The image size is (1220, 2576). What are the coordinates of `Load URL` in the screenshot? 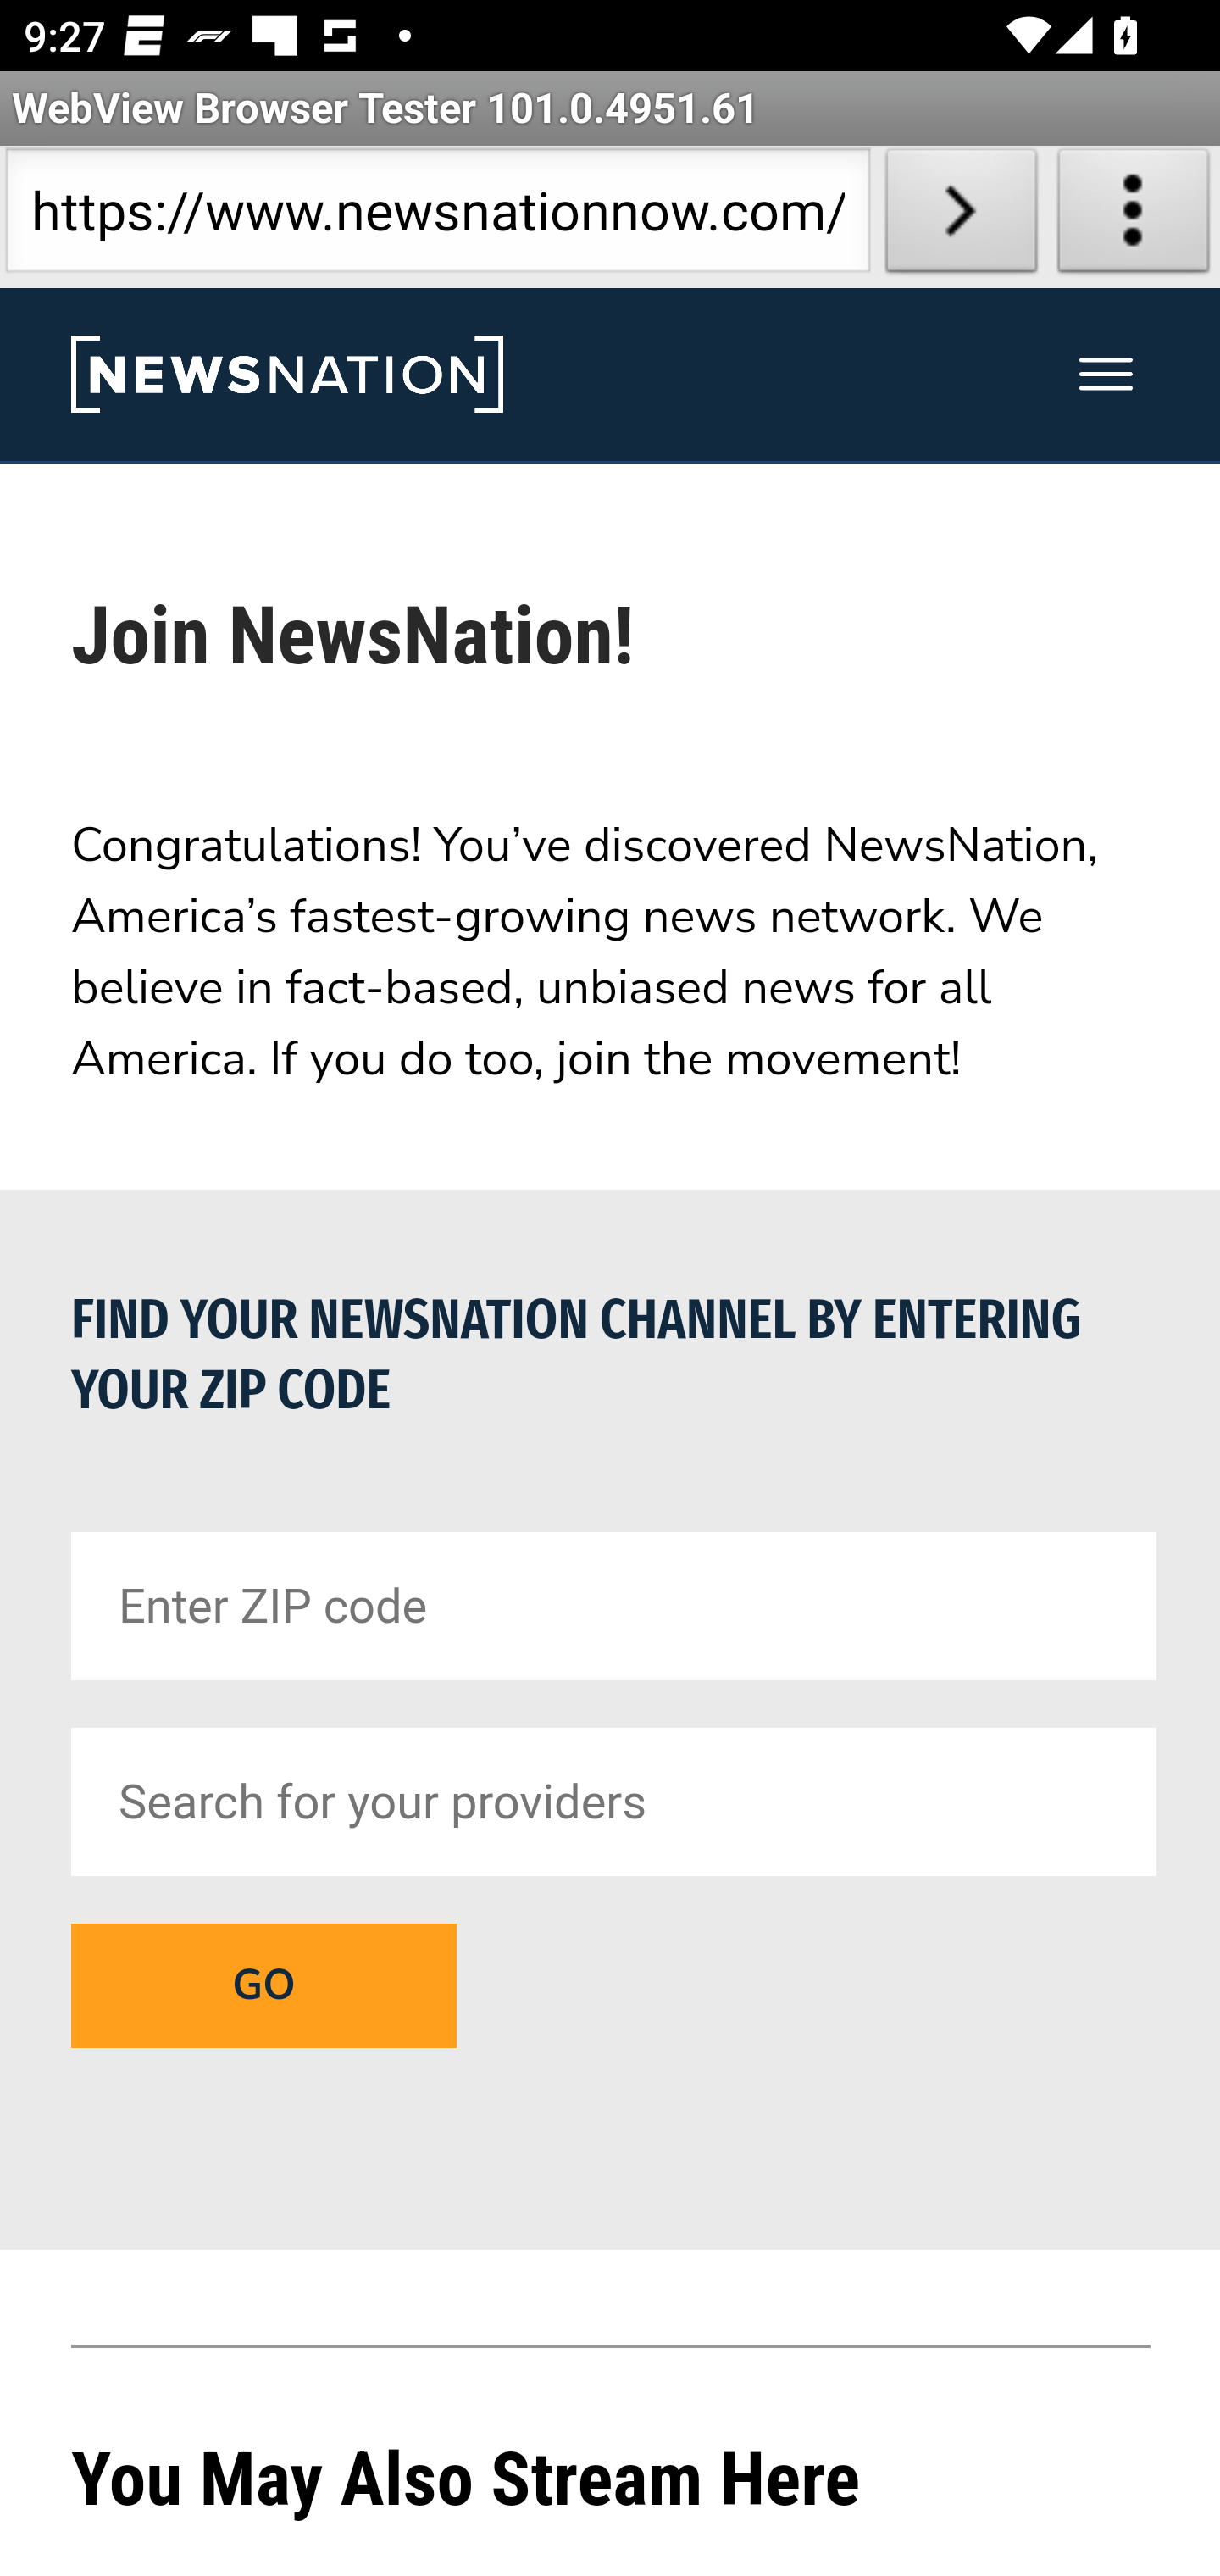 It's located at (961, 217).